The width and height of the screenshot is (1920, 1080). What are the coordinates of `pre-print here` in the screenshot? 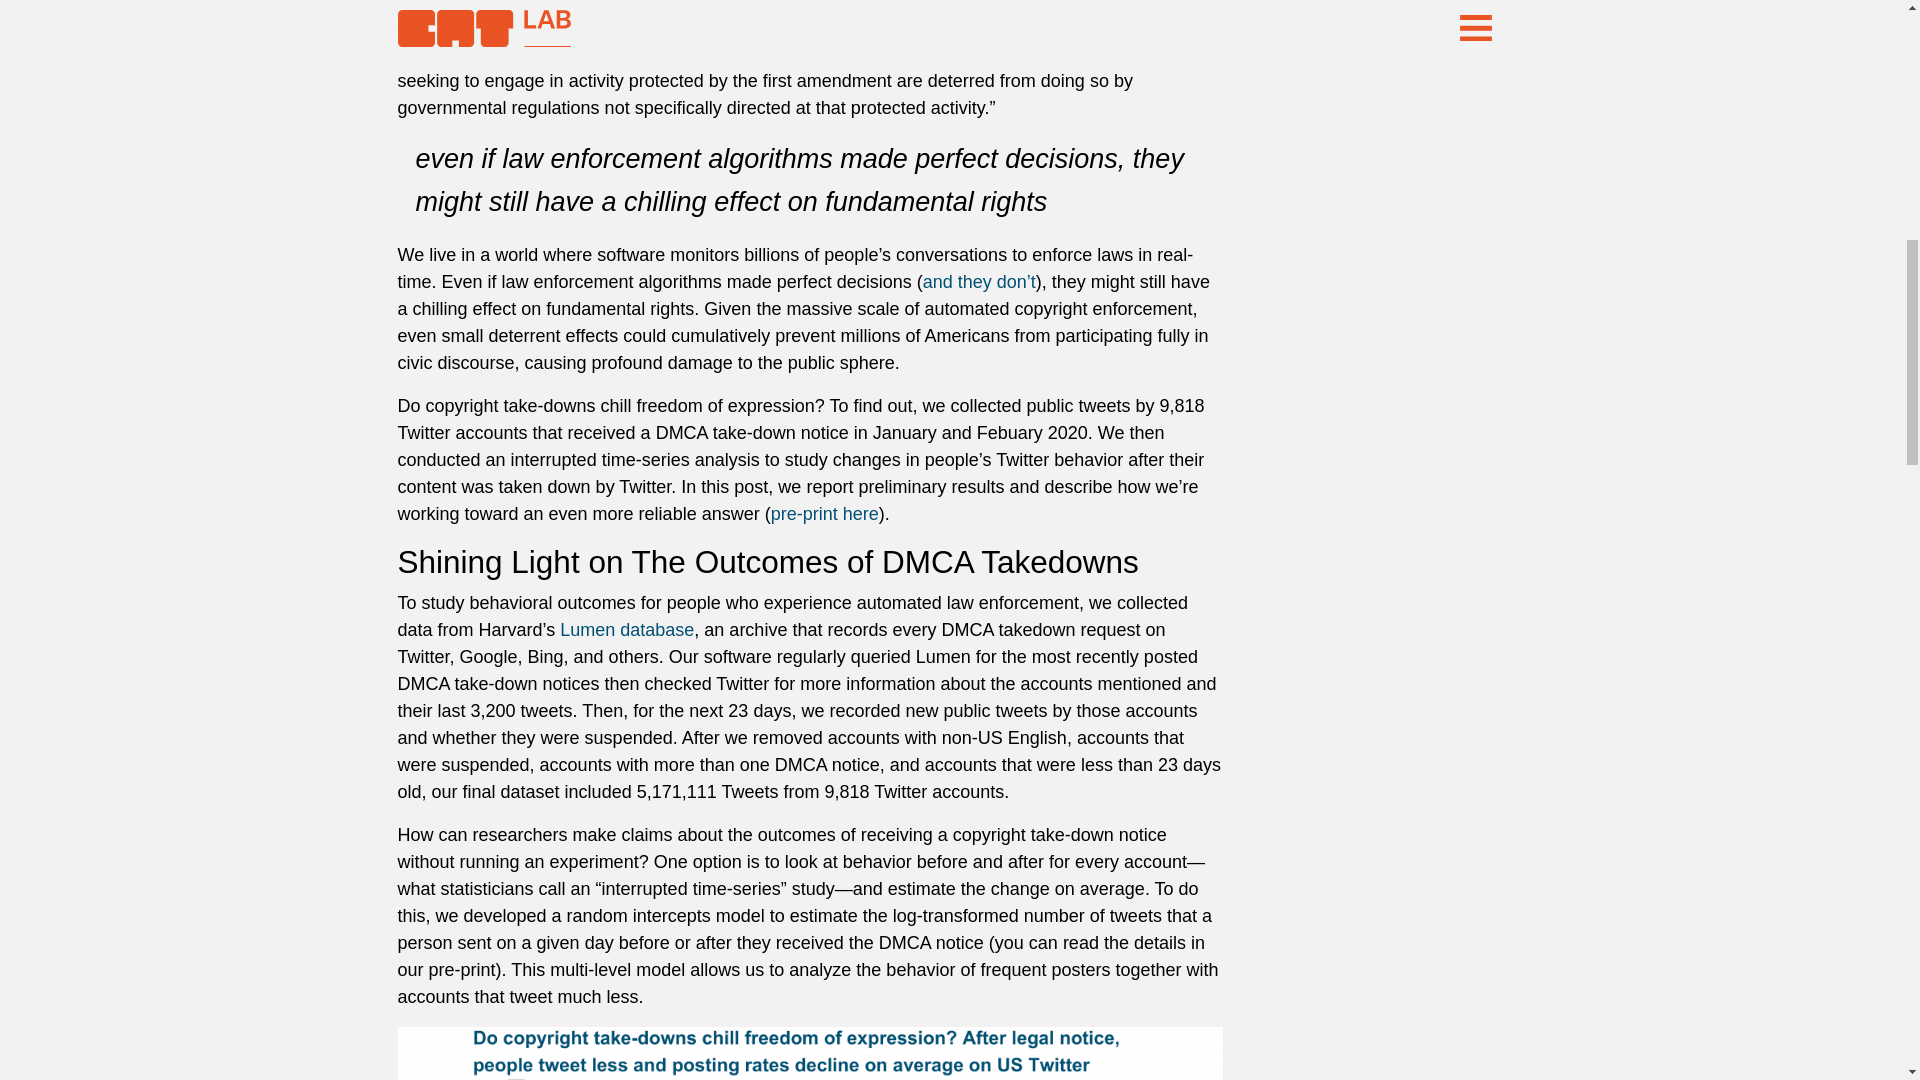 It's located at (825, 514).